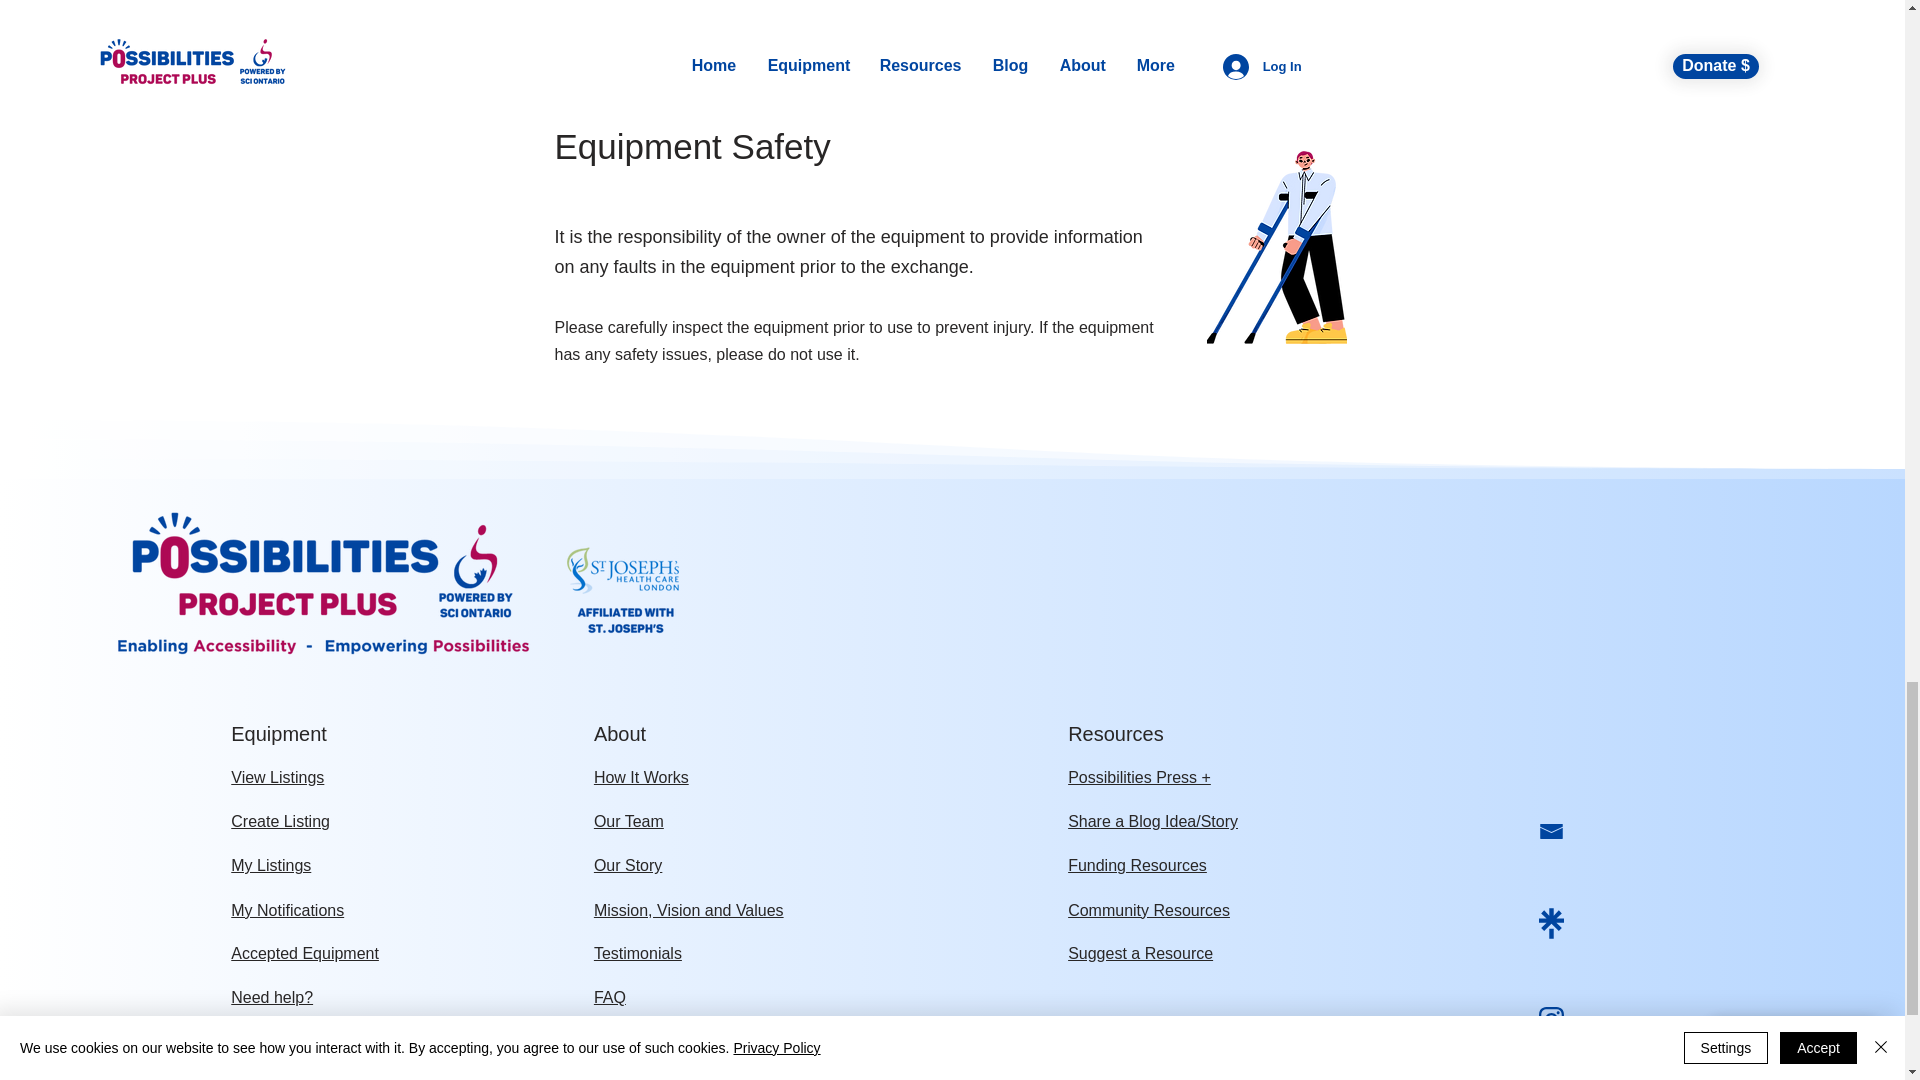 Image resolution: width=1920 pixels, height=1080 pixels. I want to click on Testimonials, so click(637, 954).